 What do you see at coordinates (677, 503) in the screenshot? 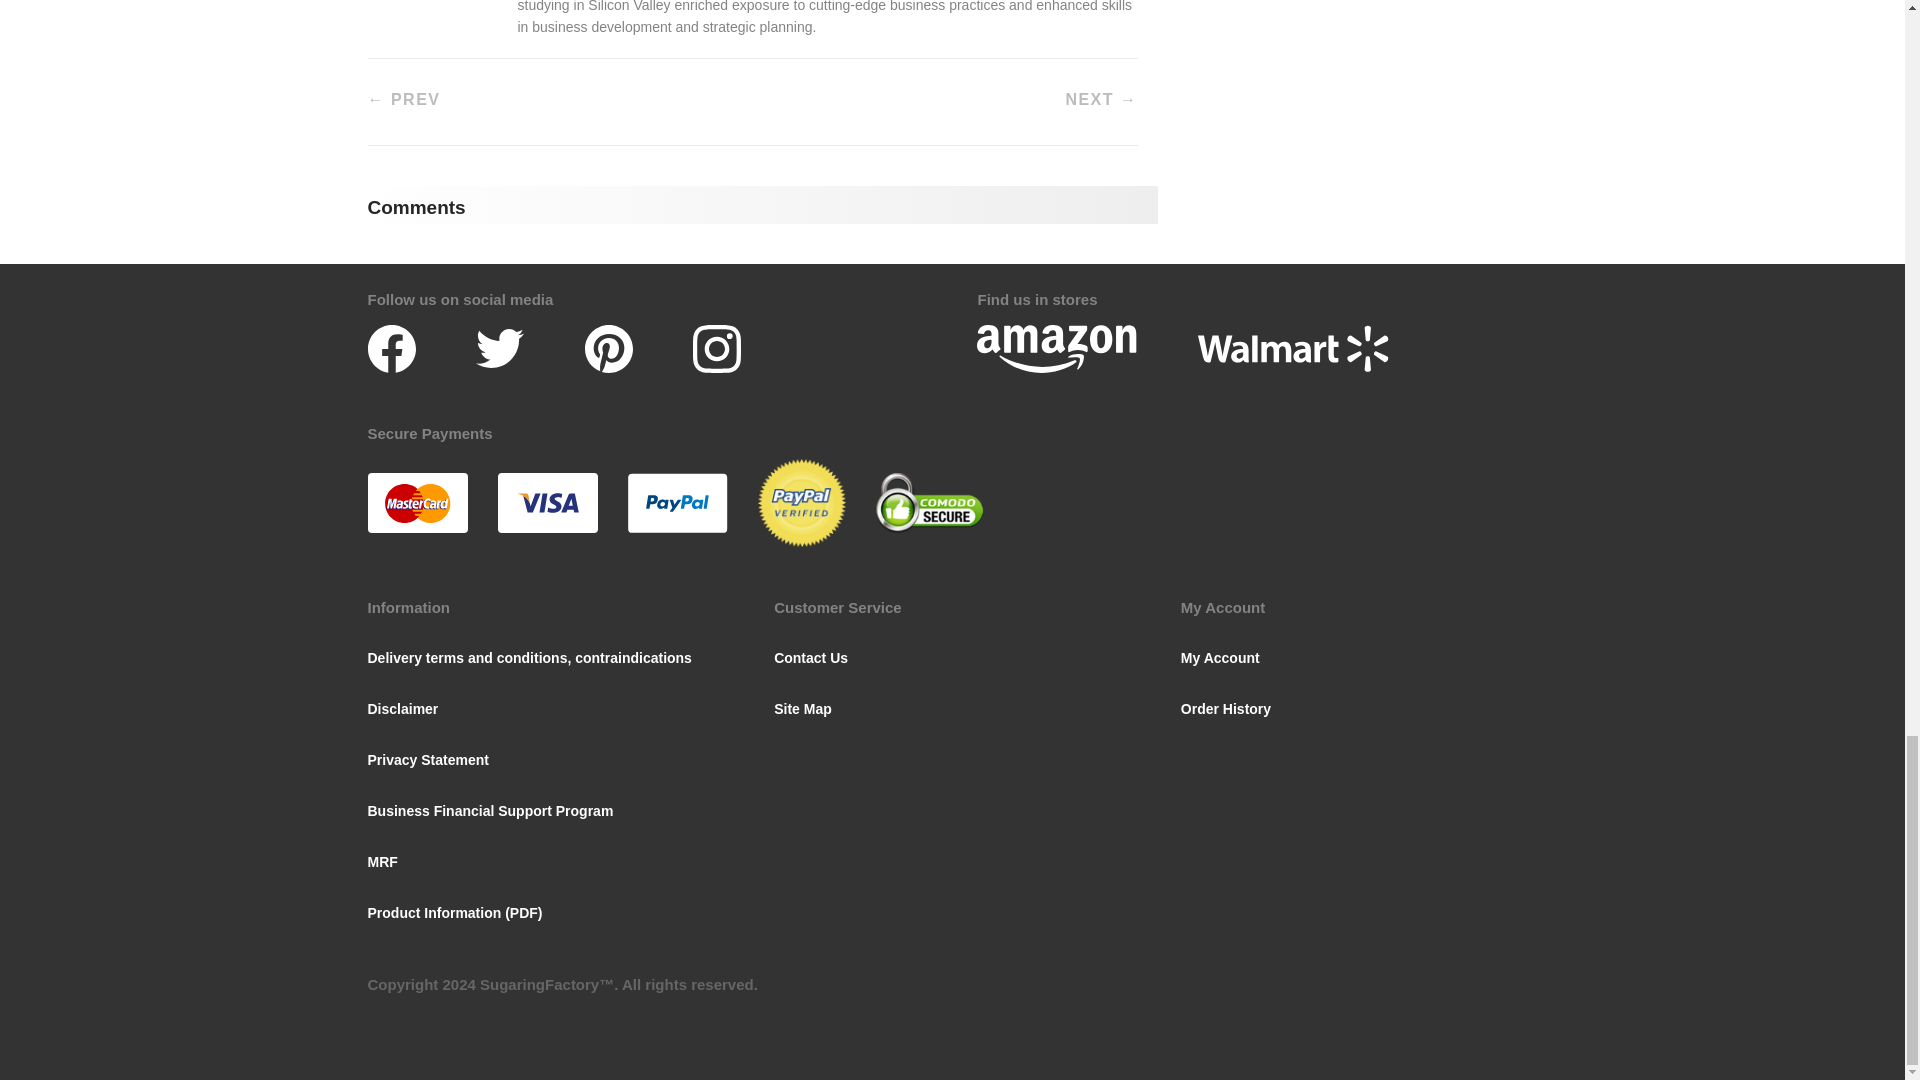
I see `PayPal` at bounding box center [677, 503].